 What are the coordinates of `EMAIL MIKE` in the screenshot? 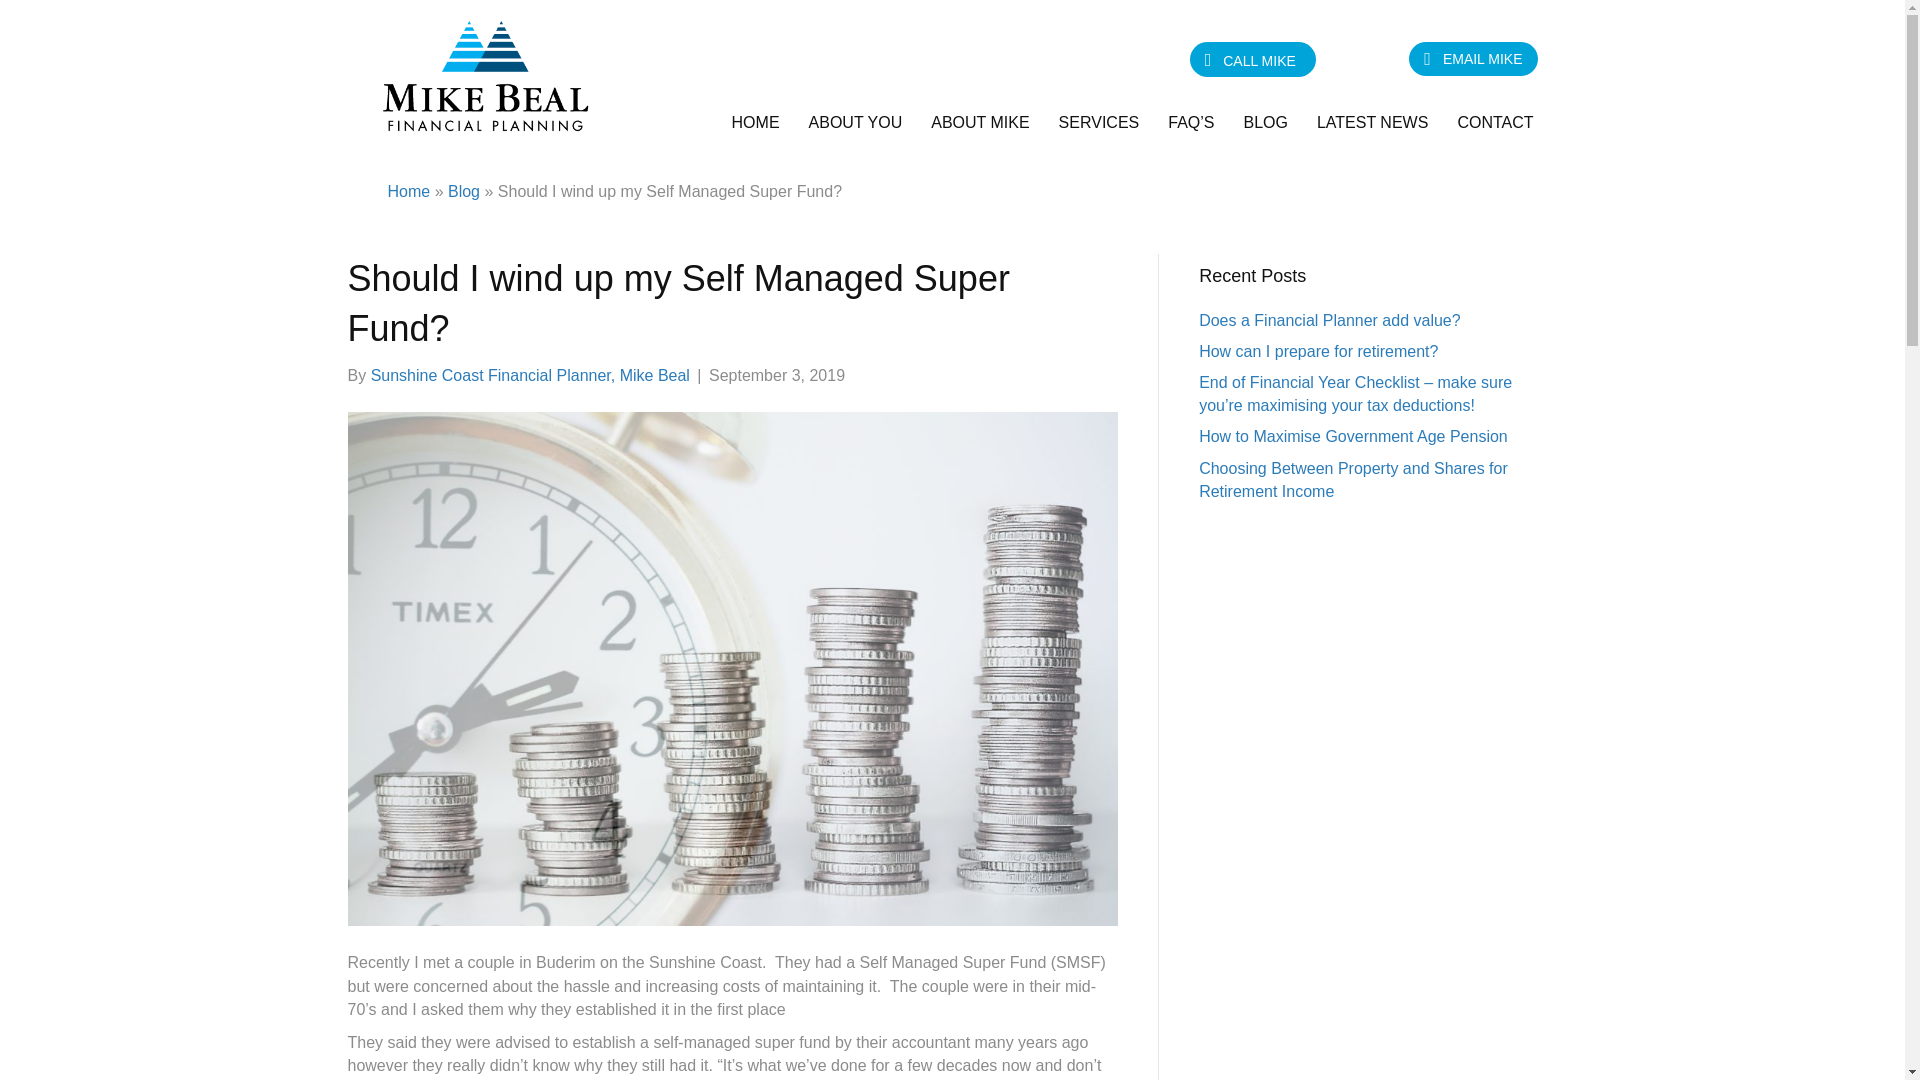 It's located at (1473, 58).